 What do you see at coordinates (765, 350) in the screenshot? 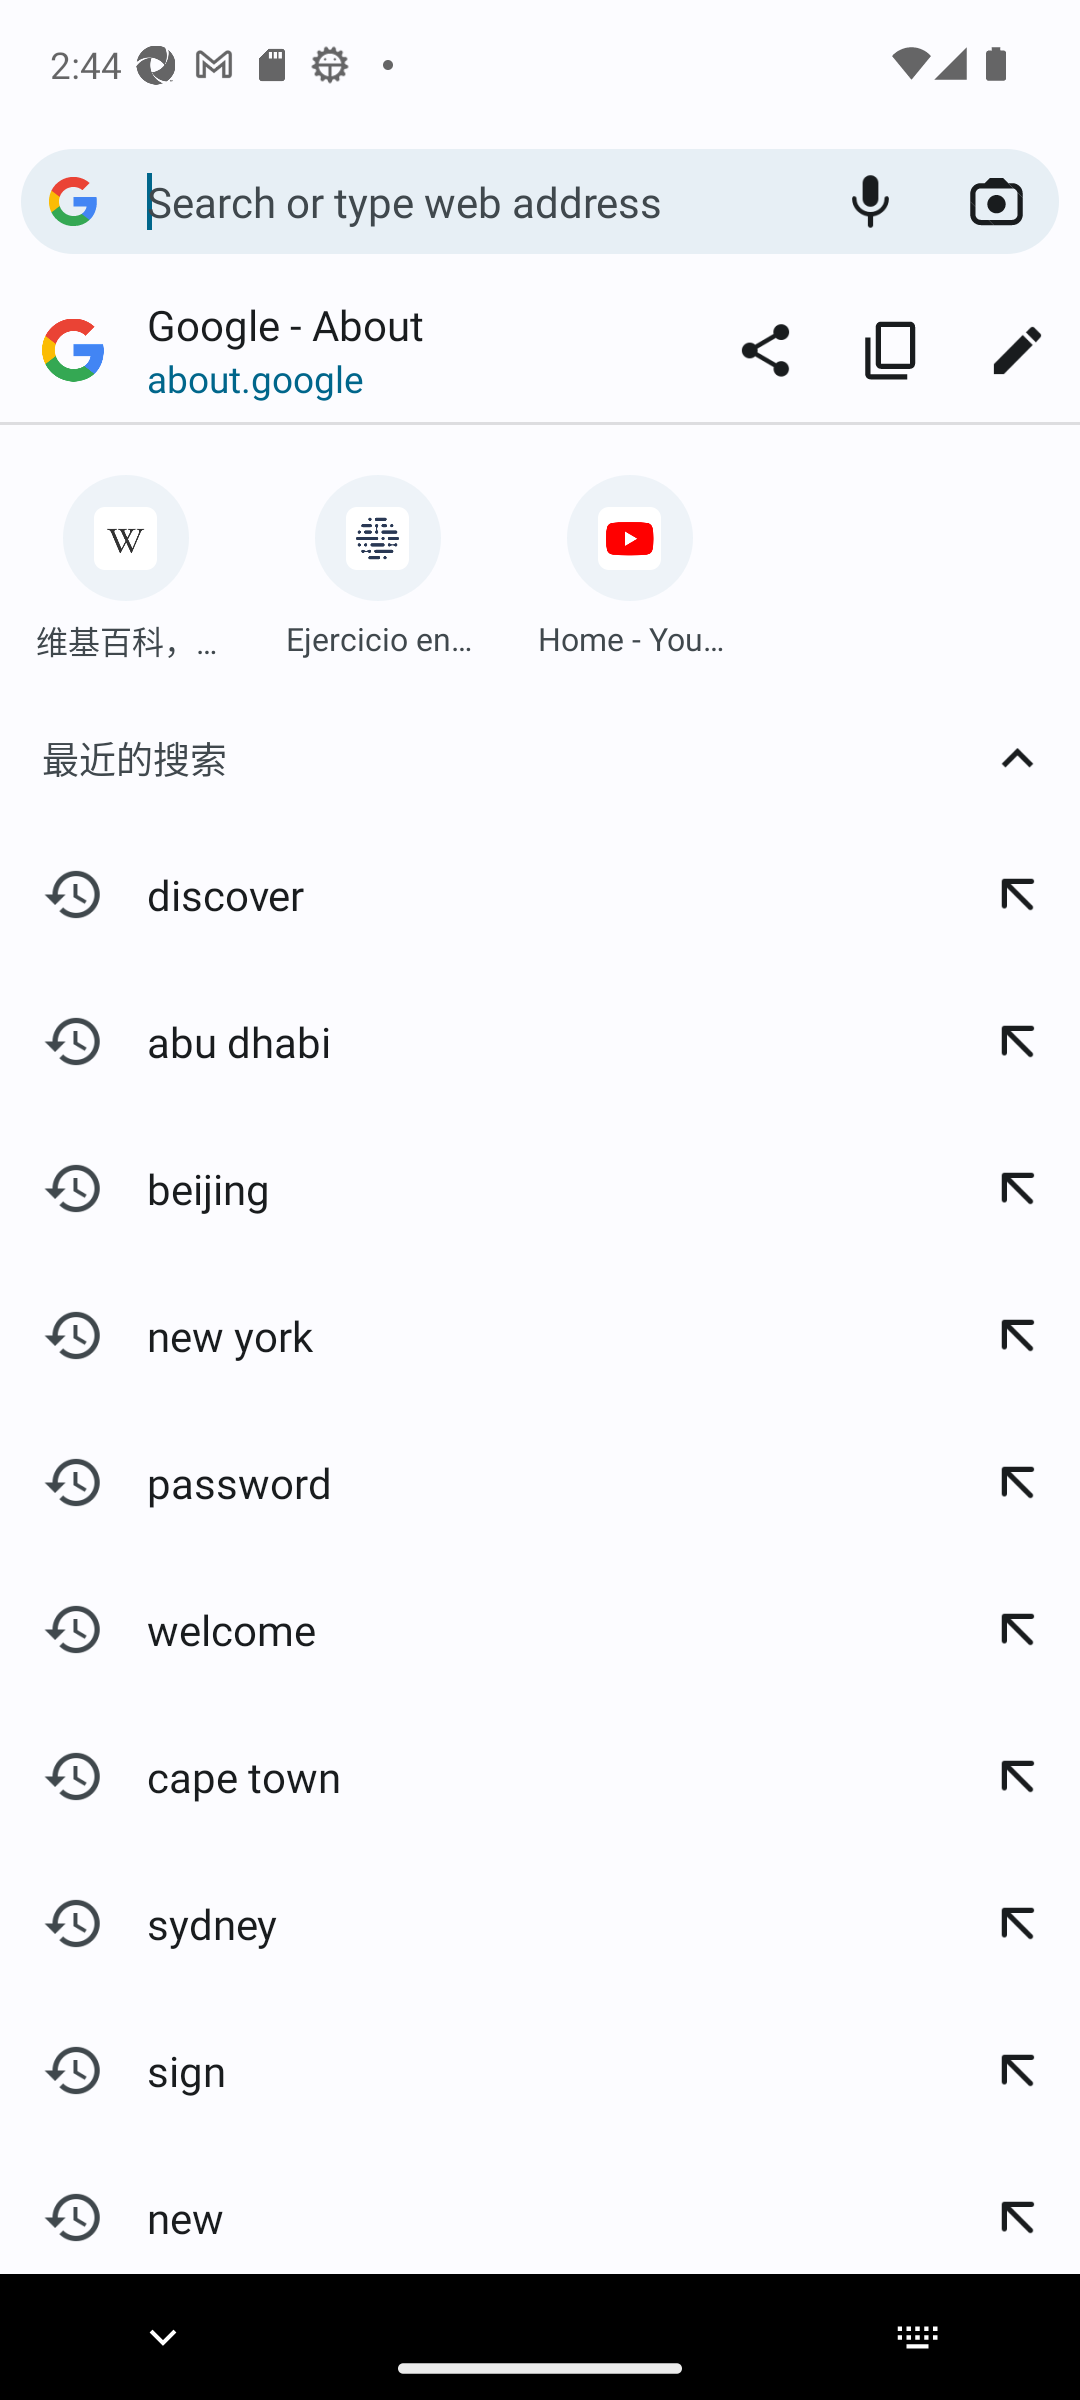
I see `Share…` at bounding box center [765, 350].